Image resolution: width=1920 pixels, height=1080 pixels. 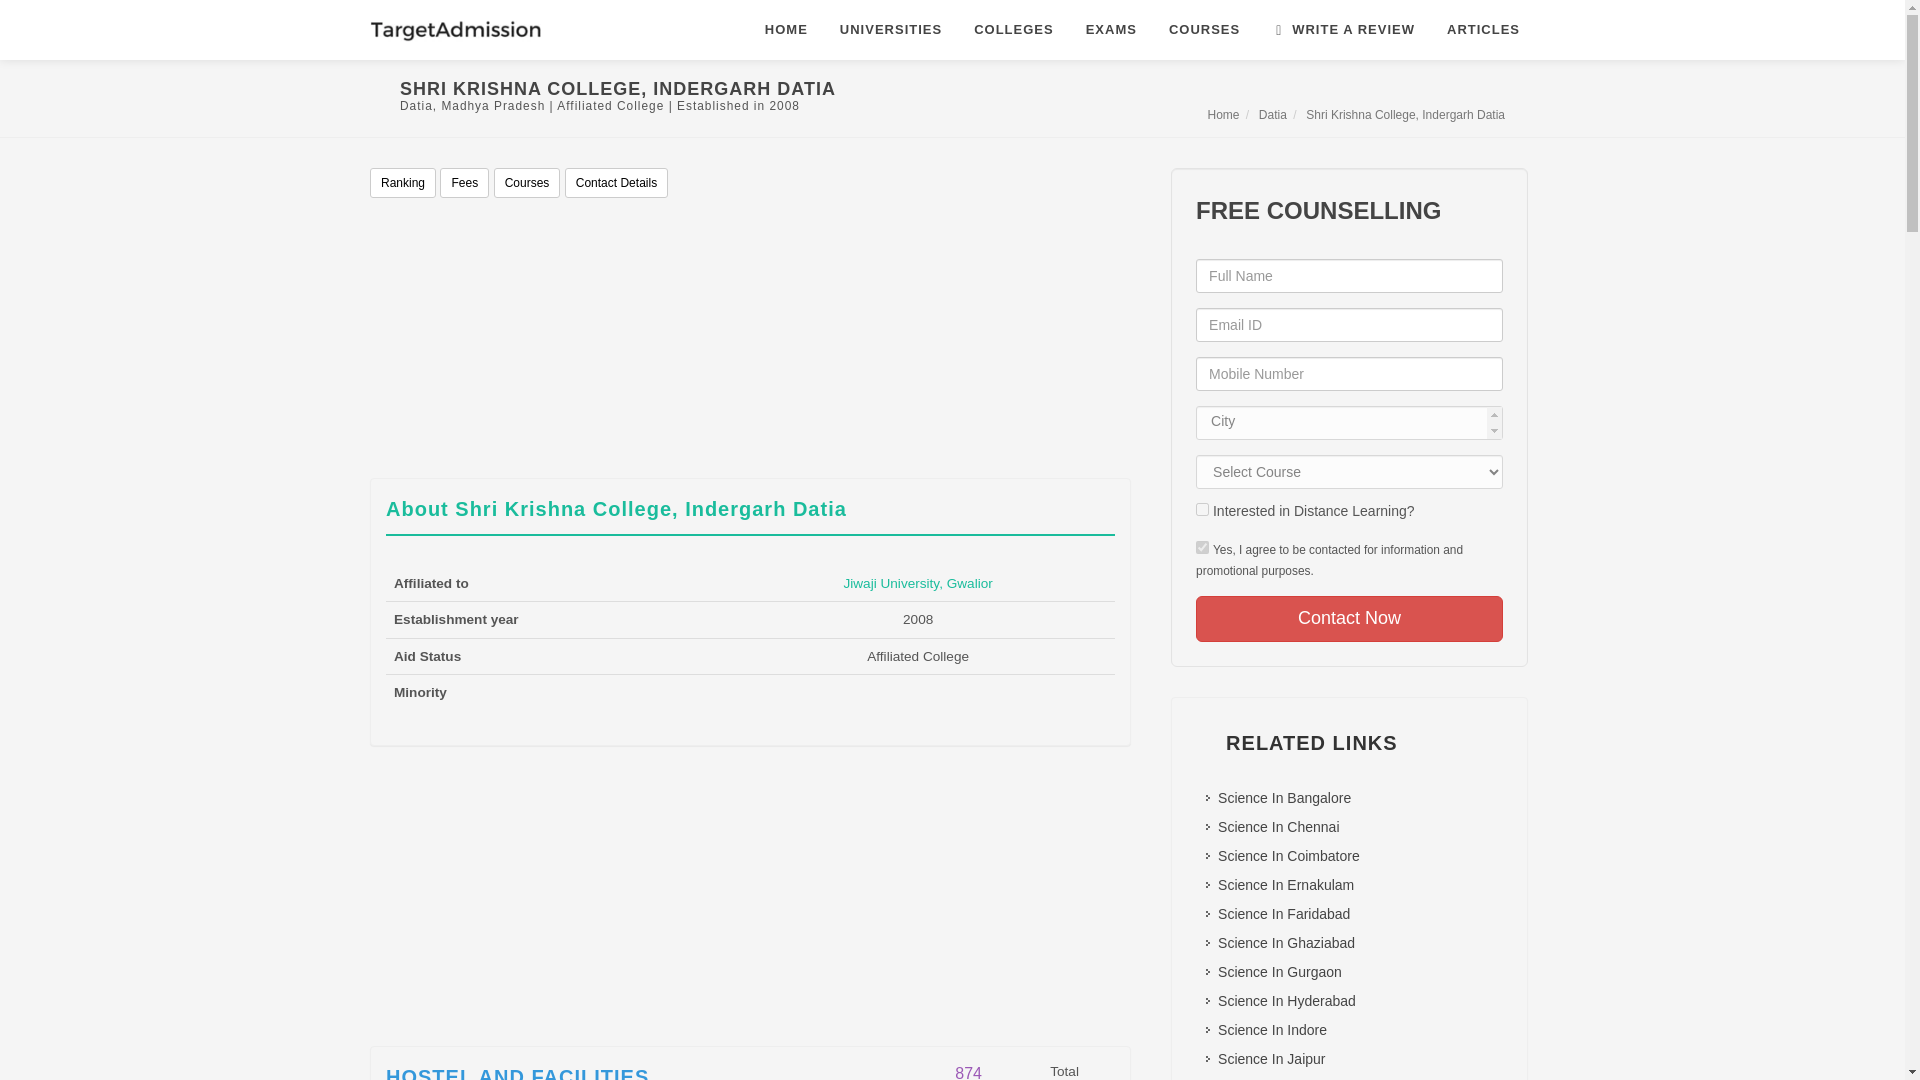 I want to click on on, so click(x=1202, y=510).